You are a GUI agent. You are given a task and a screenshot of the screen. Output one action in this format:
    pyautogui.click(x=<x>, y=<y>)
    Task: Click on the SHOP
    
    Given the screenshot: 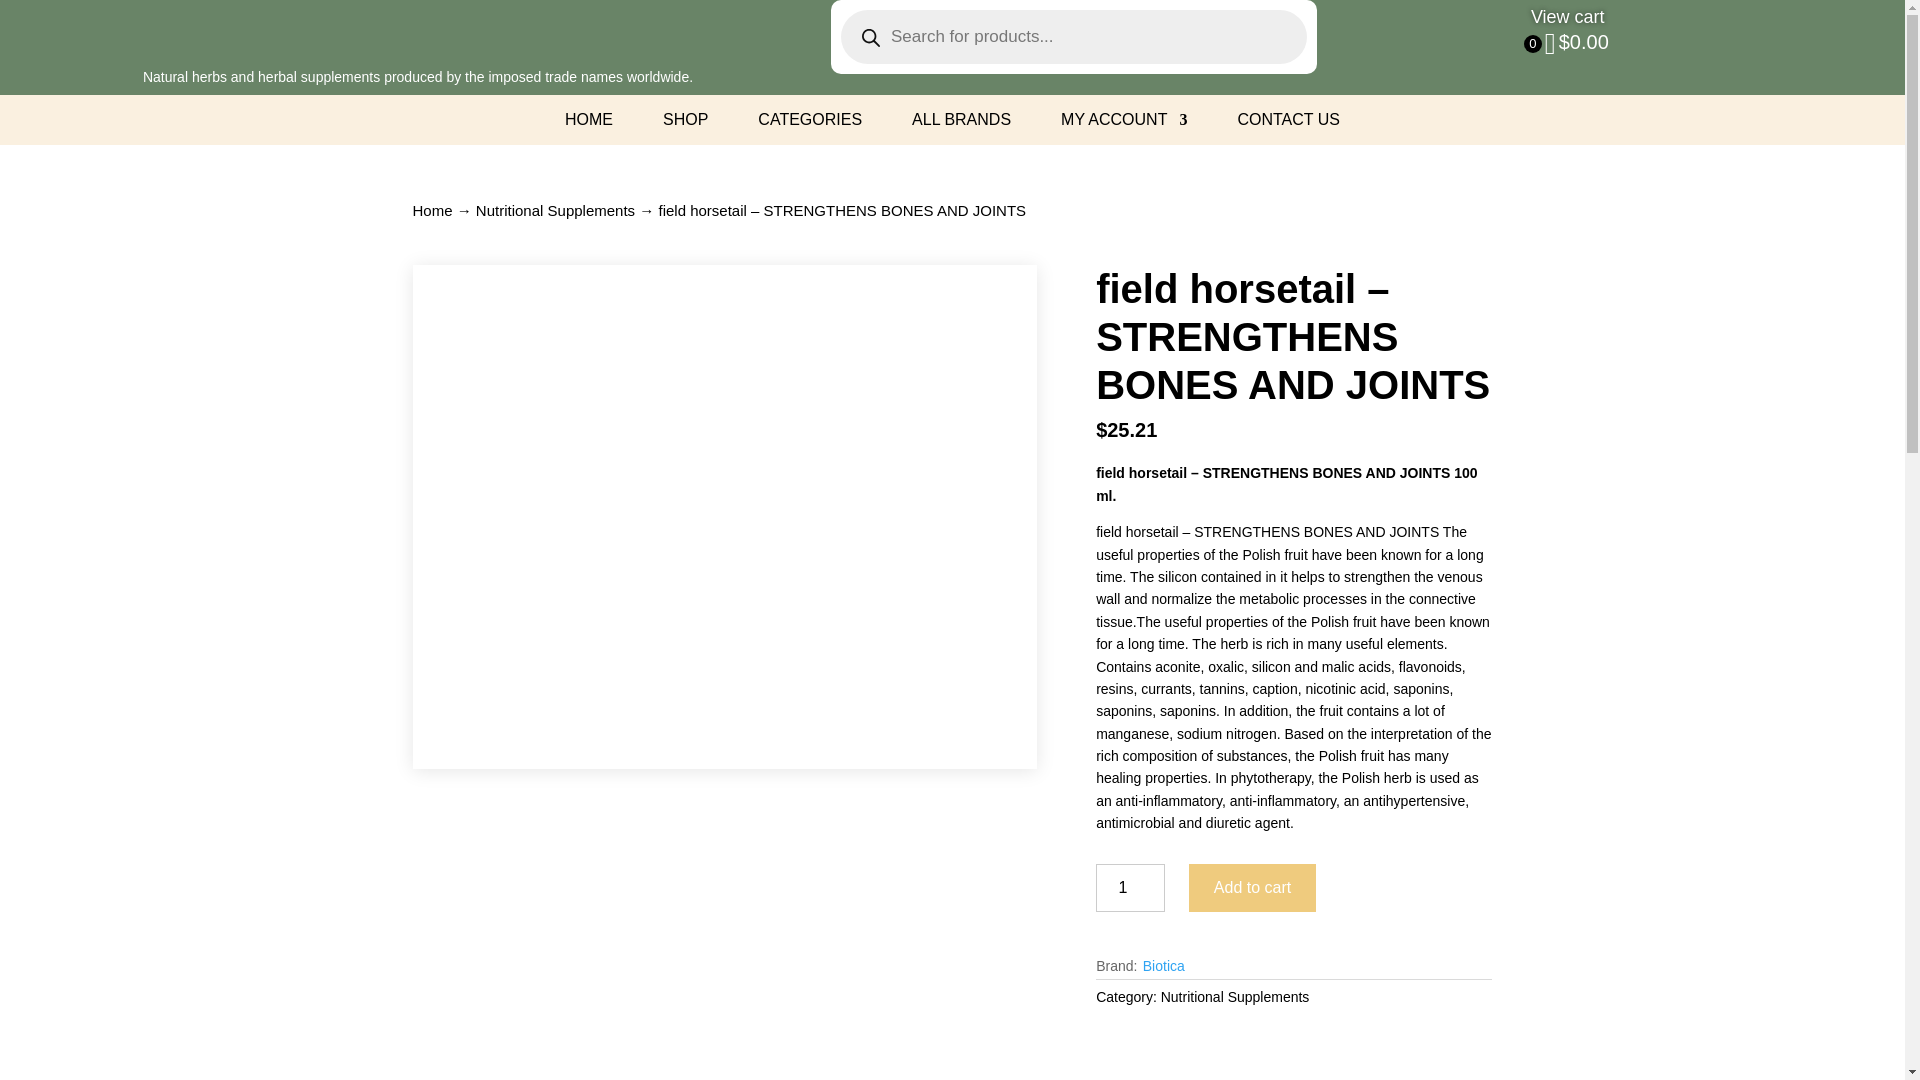 What is the action you would take?
    pyautogui.click(x=685, y=124)
    